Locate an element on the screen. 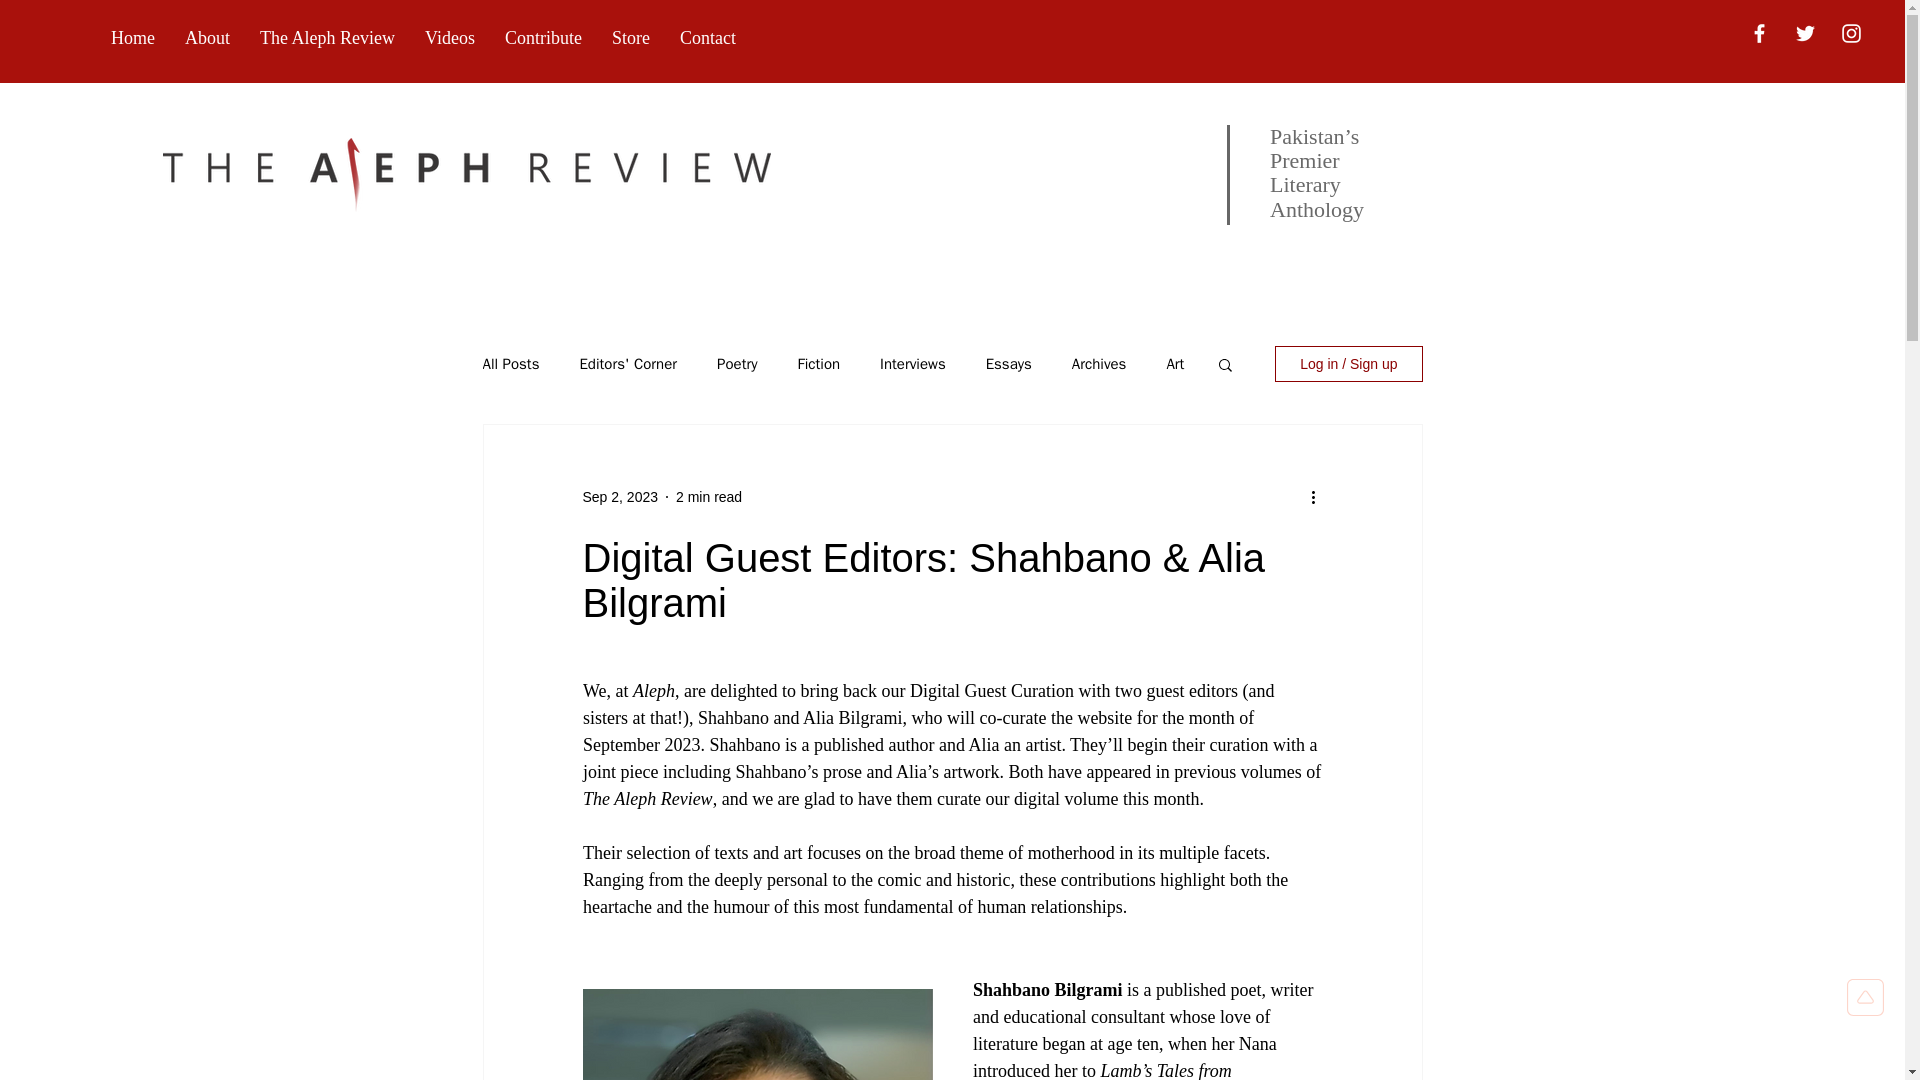  All Posts is located at coordinates (510, 363).